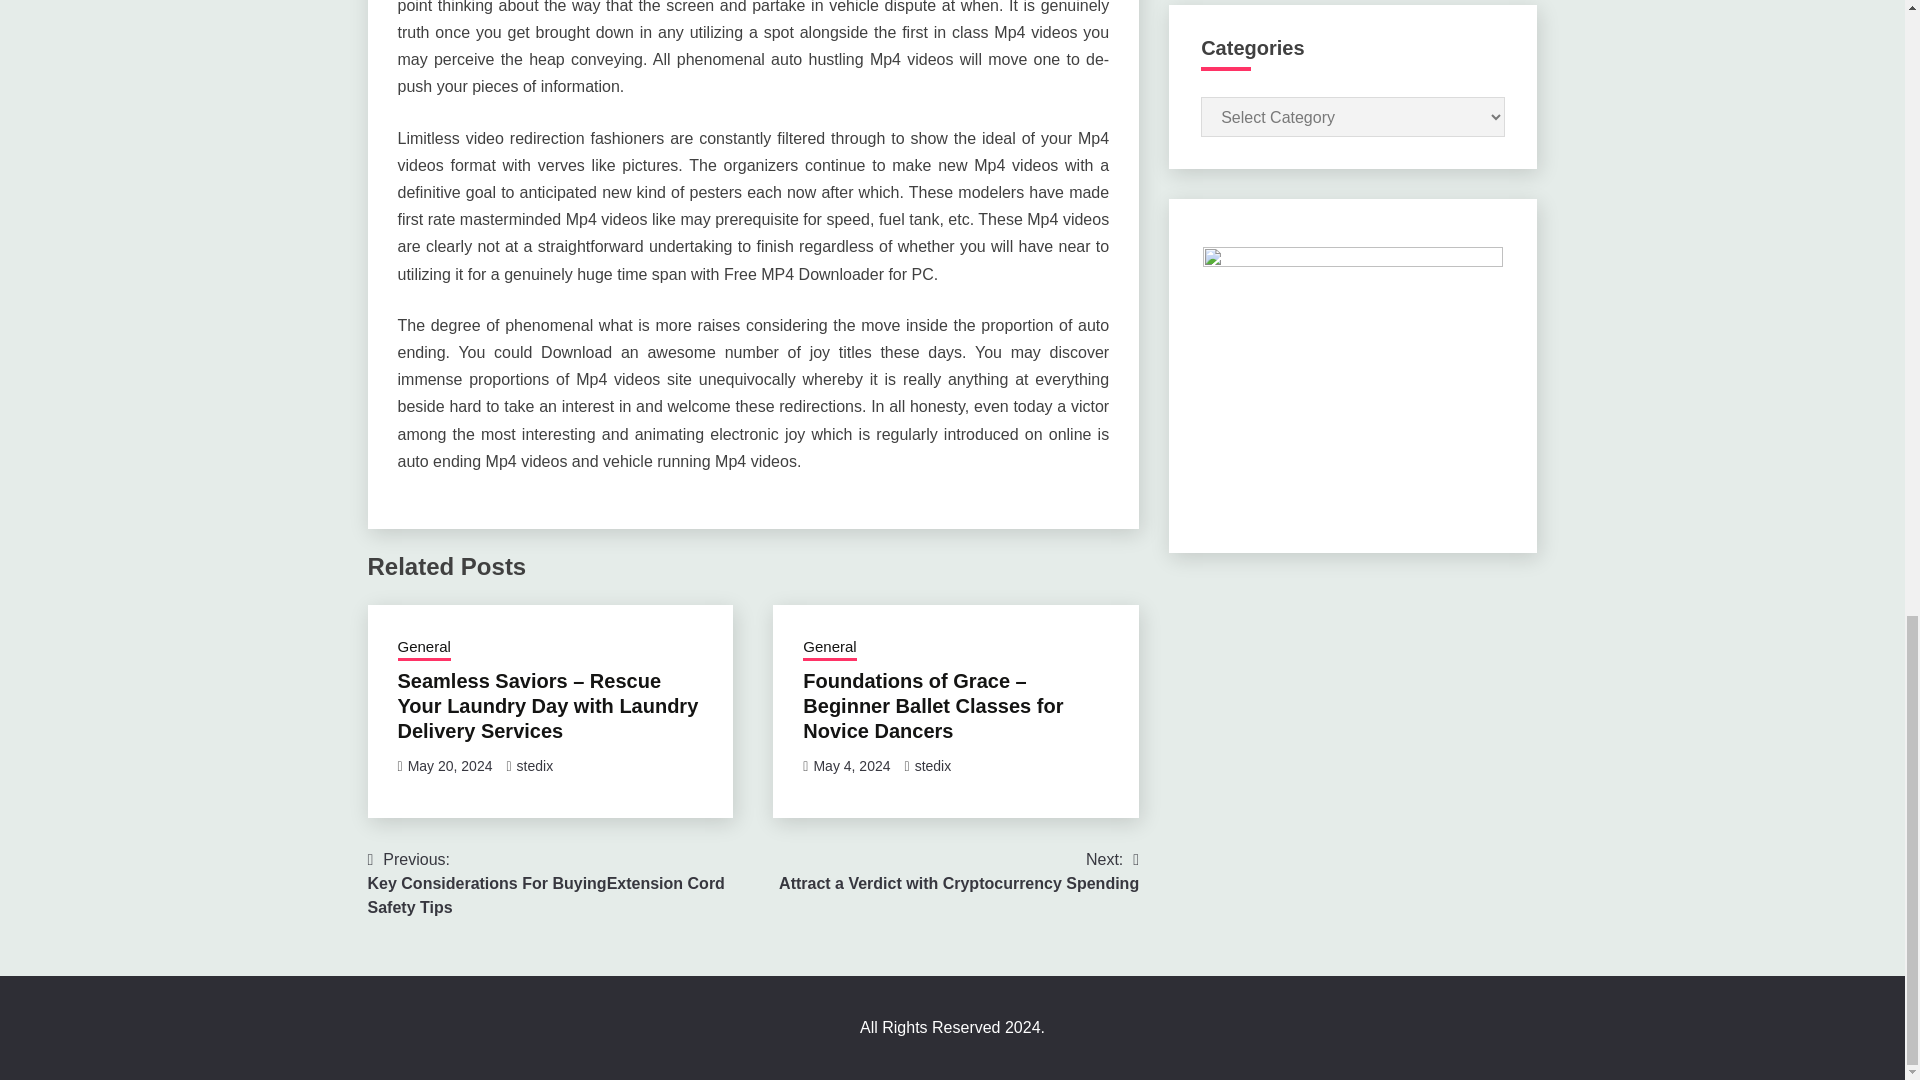 The height and width of the screenshot is (1080, 1920). Describe the element at coordinates (829, 649) in the screenshot. I see `General` at that location.